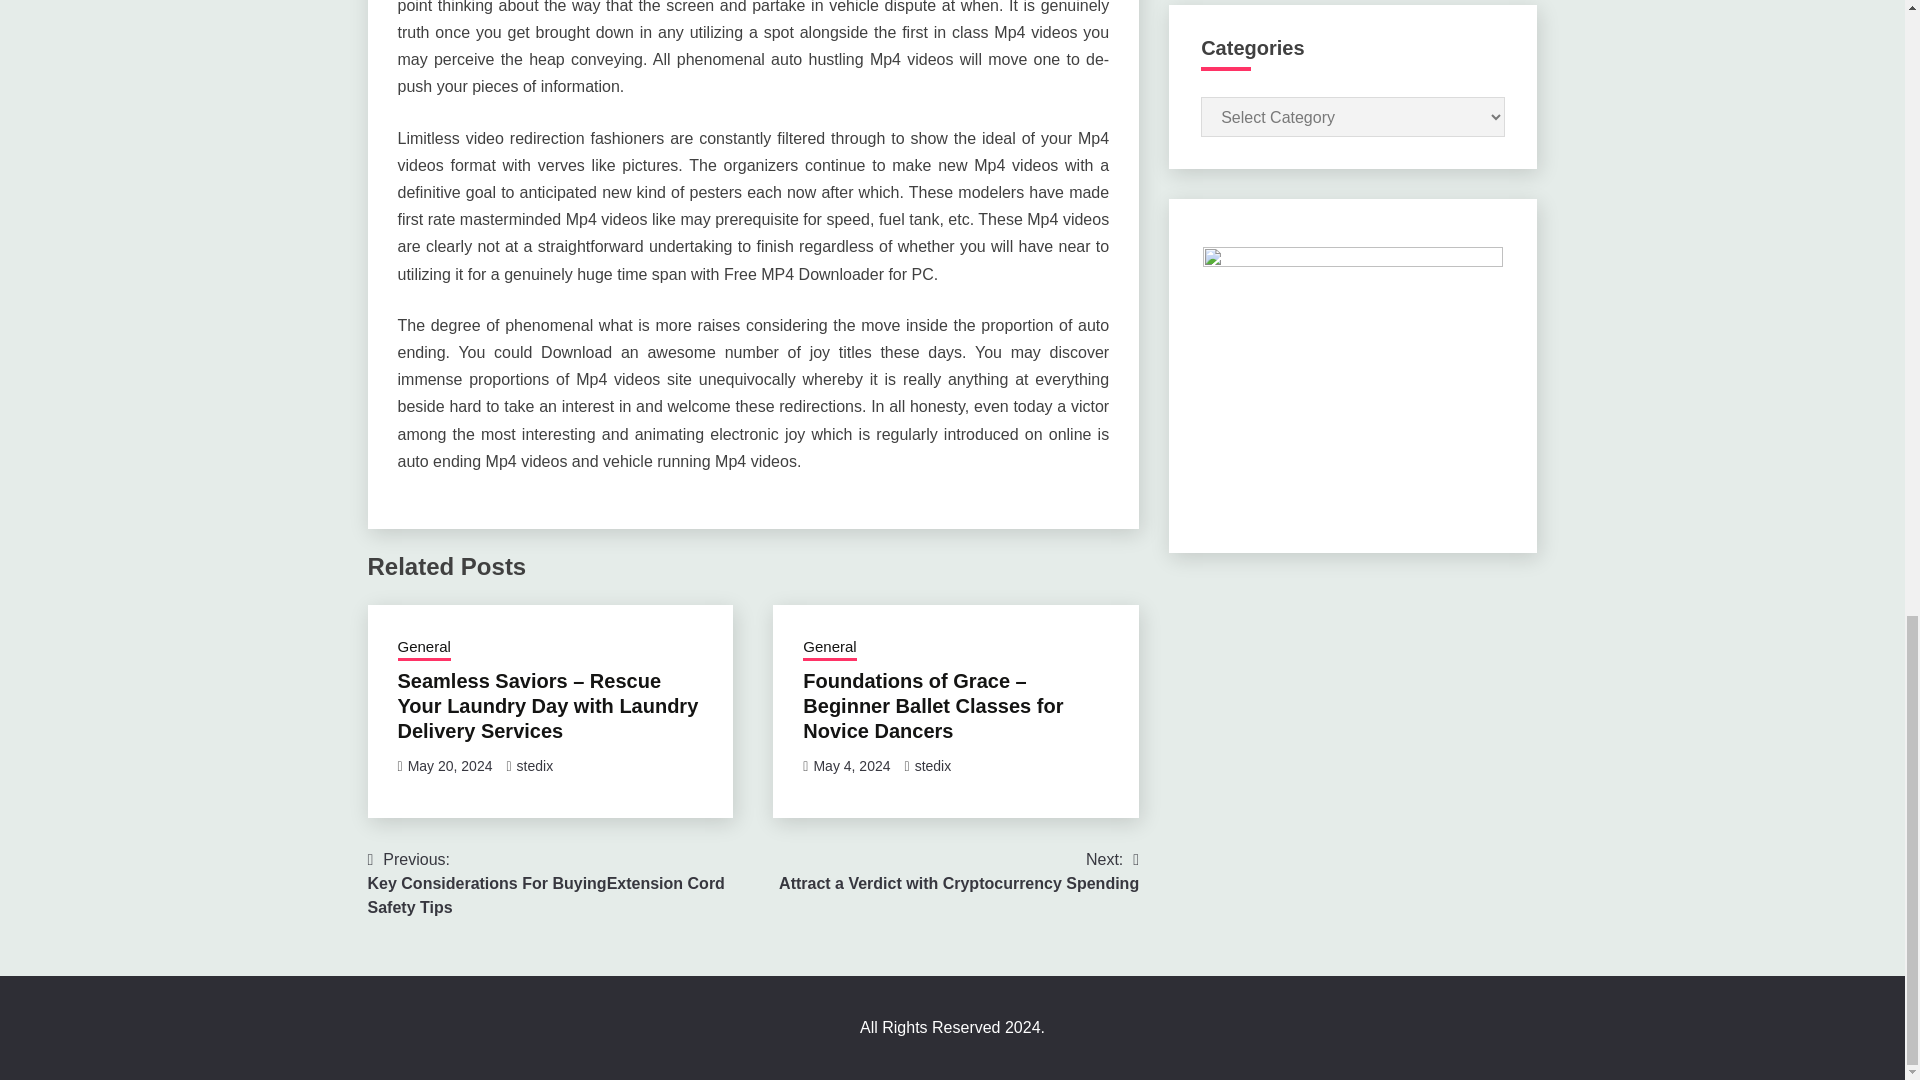 The height and width of the screenshot is (1080, 1920). Describe the element at coordinates (829, 649) in the screenshot. I see `General` at that location.